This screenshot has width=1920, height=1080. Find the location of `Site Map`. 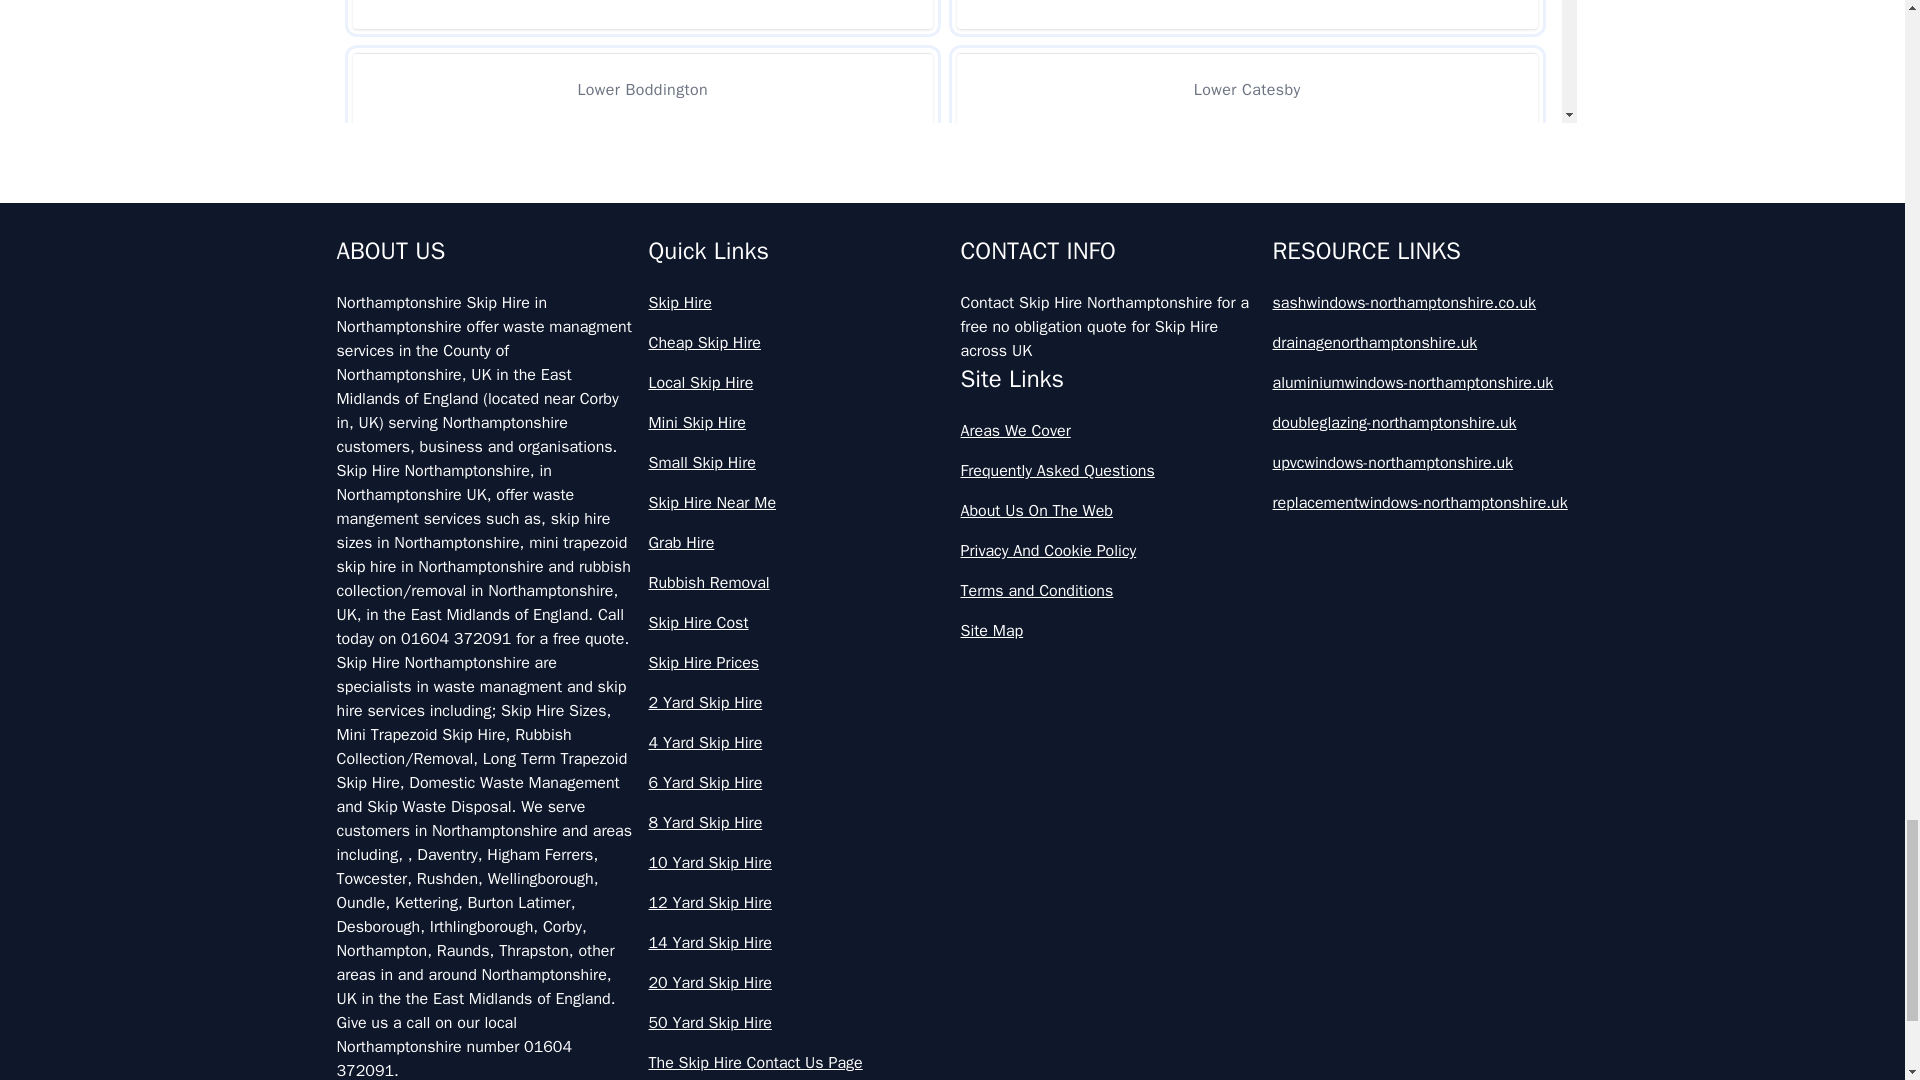

Site Map is located at coordinates (1108, 630).